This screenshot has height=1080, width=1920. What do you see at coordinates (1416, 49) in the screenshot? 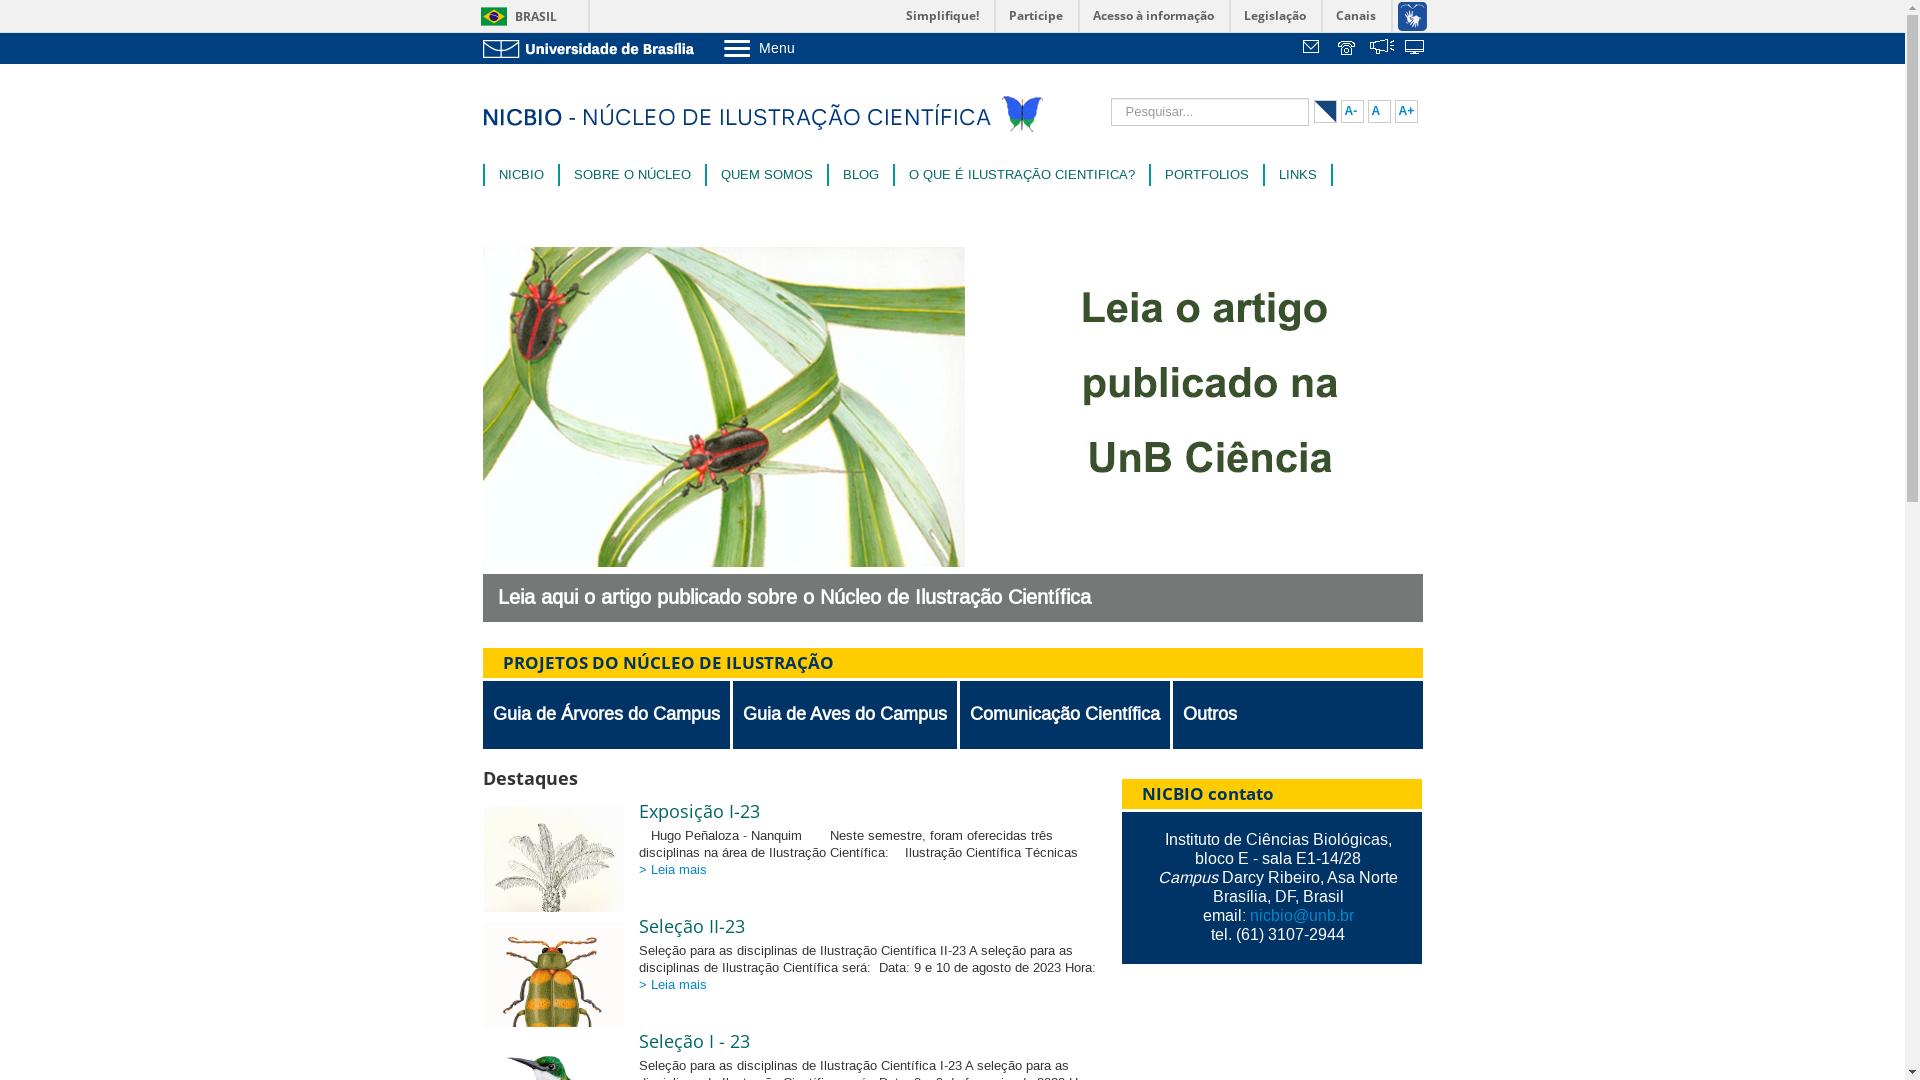
I see `Sistemas` at bounding box center [1416, 49].